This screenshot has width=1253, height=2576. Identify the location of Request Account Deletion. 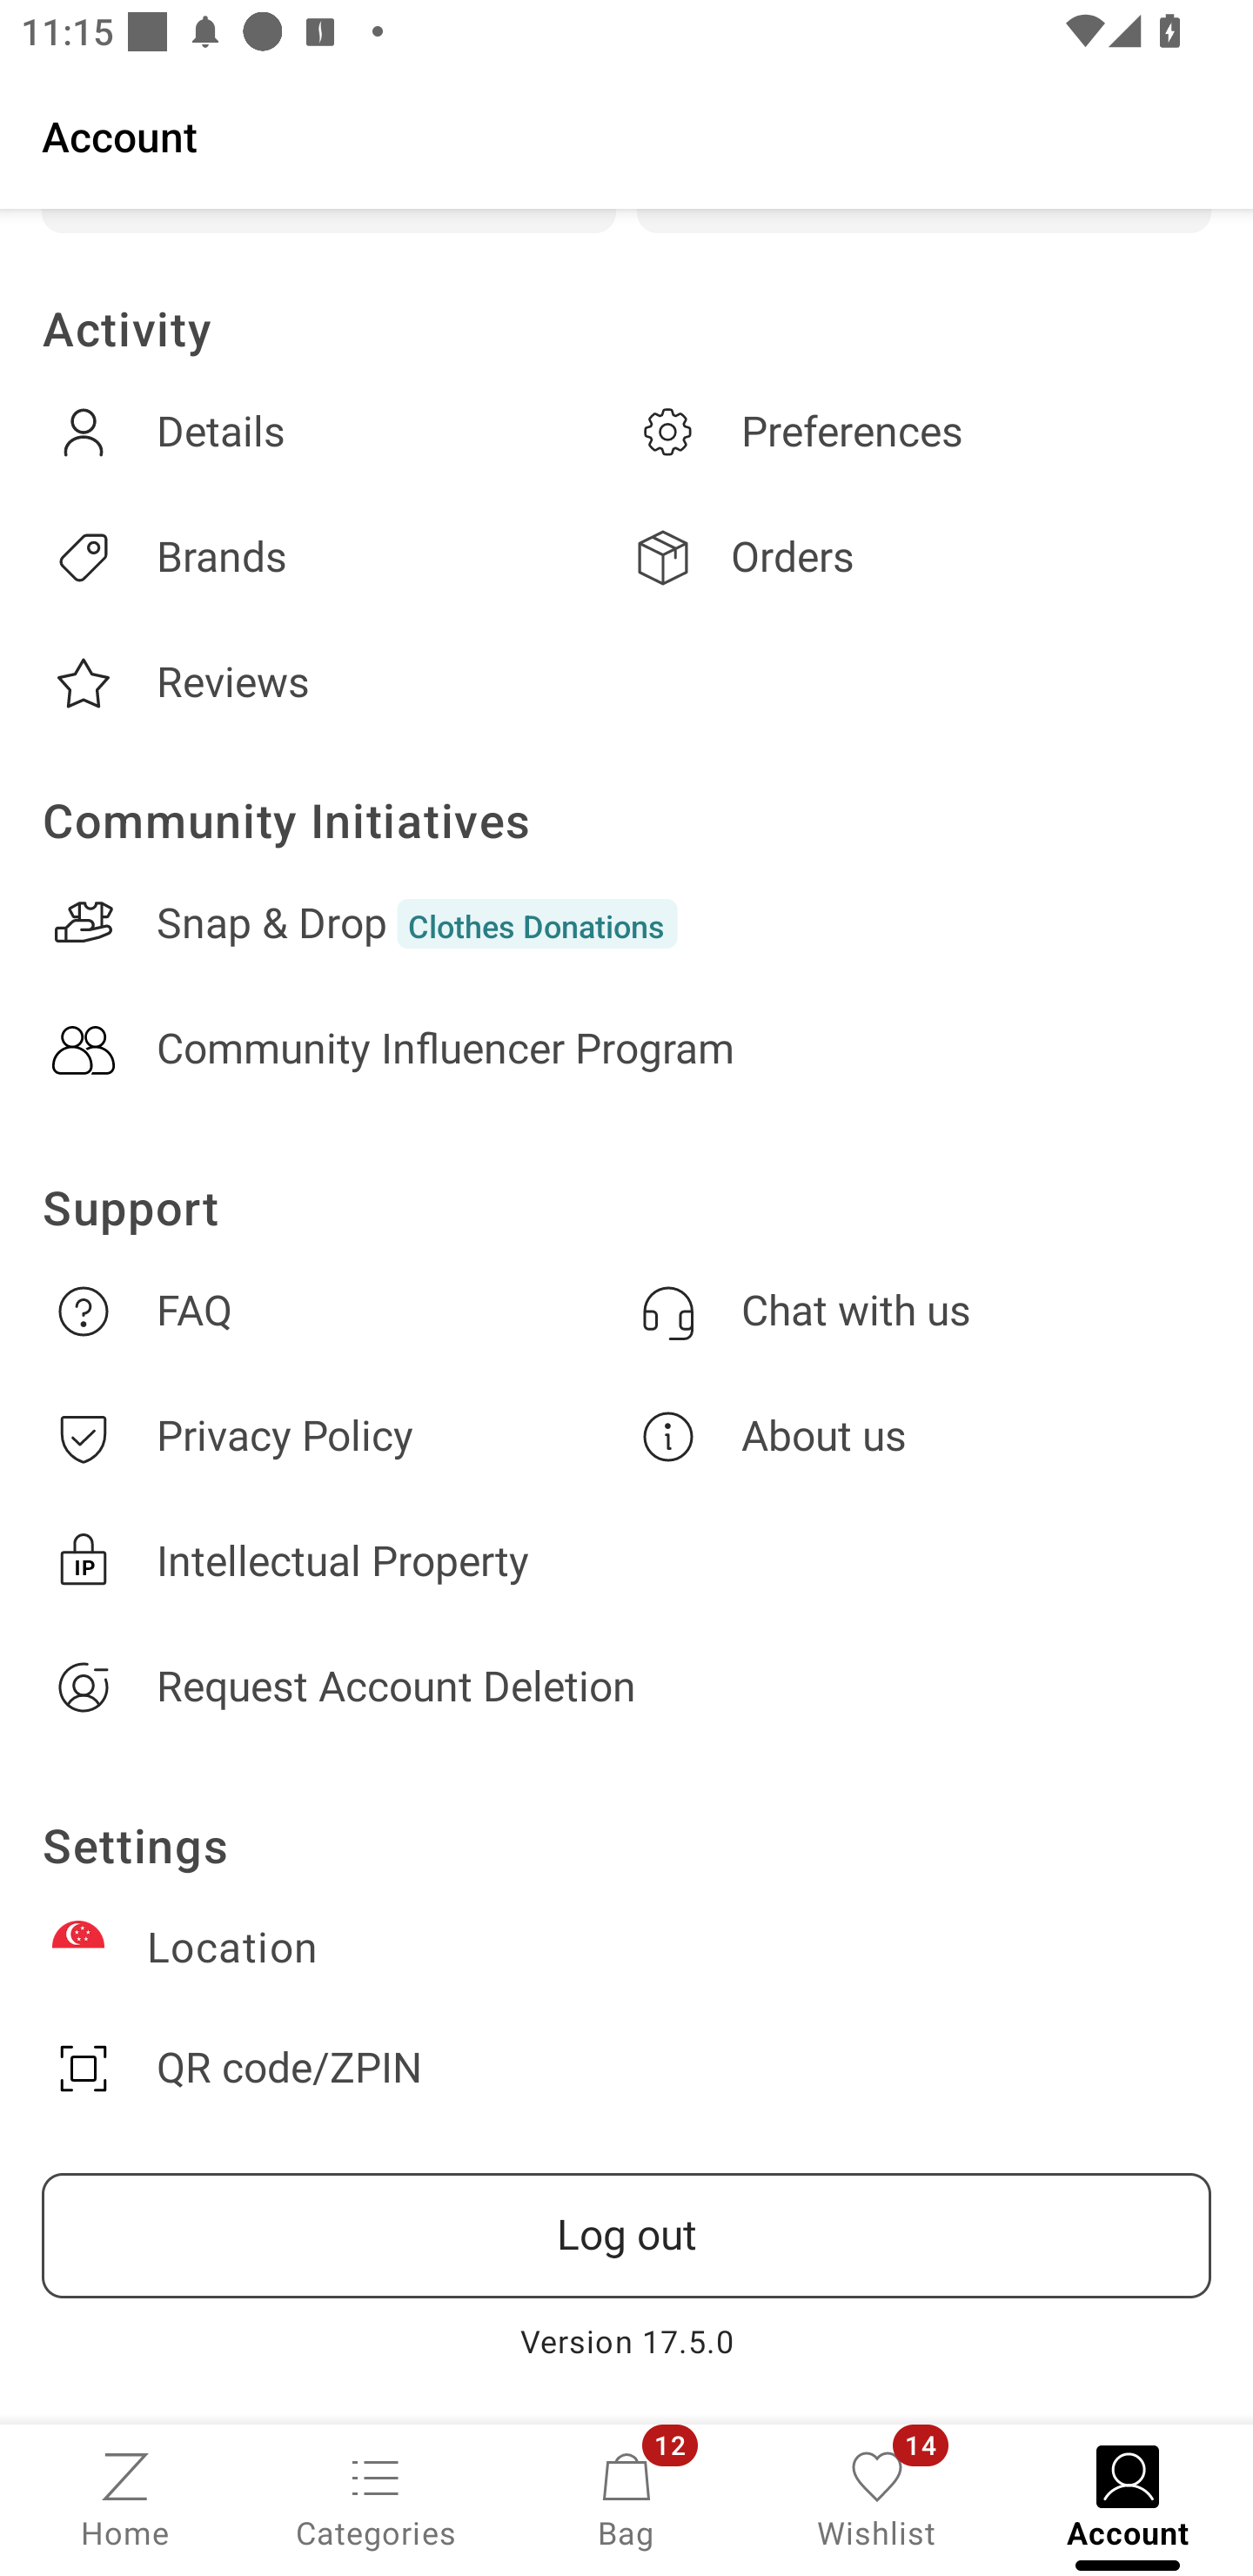
(626, 1687).